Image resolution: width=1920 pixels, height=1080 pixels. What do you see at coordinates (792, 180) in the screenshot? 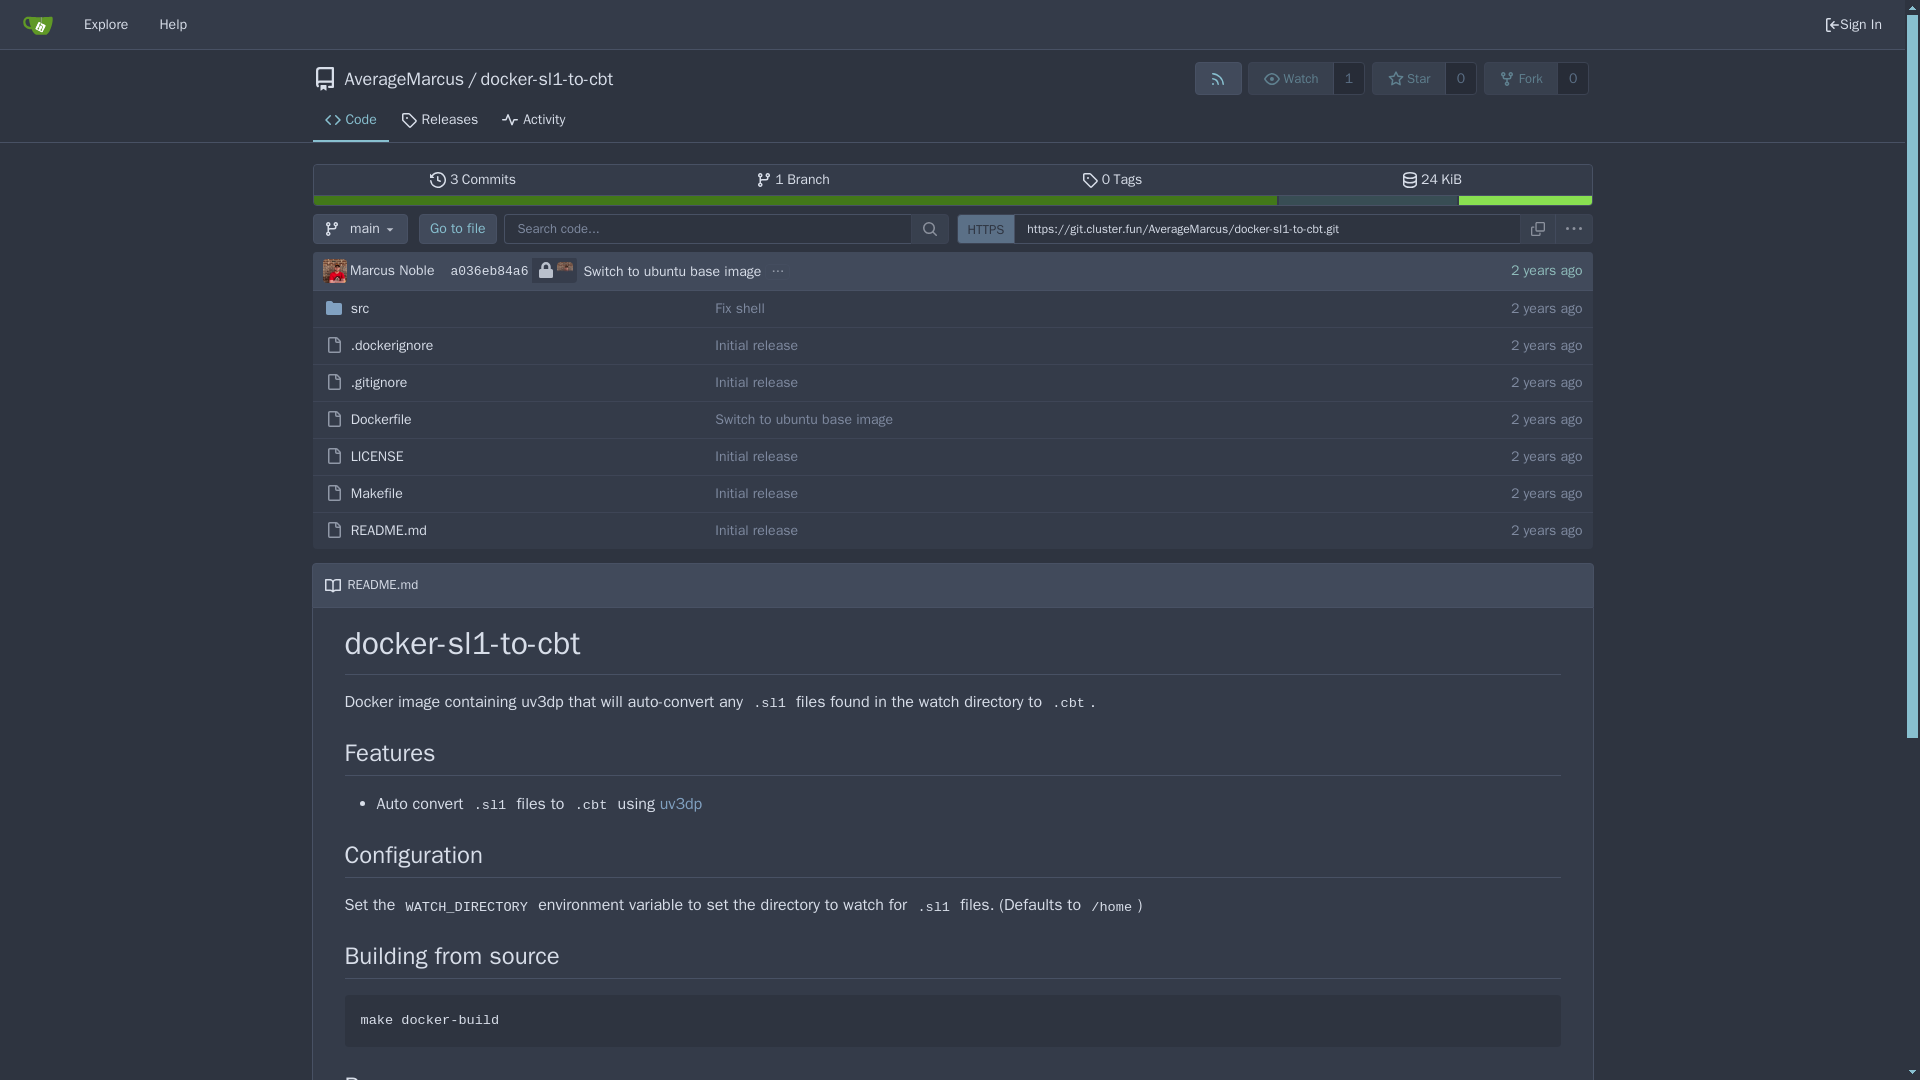
I see `Go to file` at bounding box center [792, 180].